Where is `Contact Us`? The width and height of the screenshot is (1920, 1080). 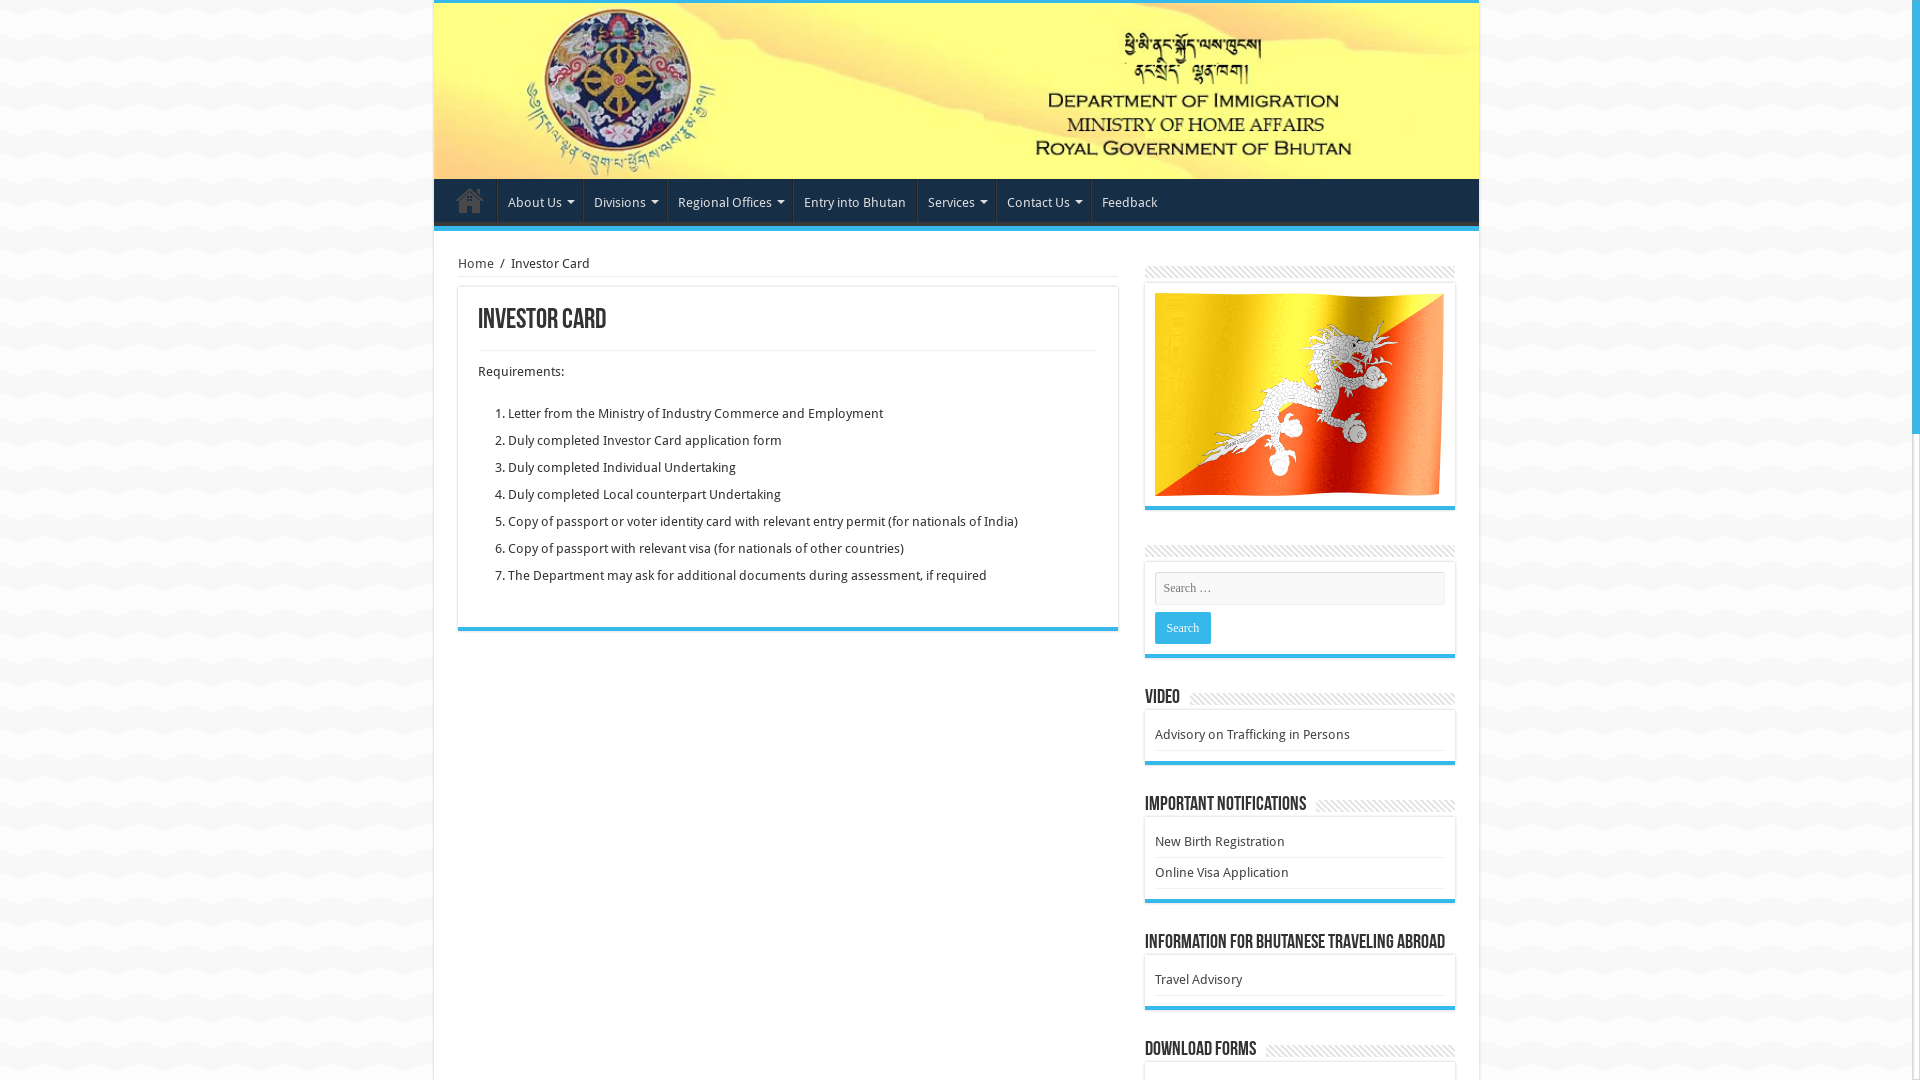 Contact Us is located at coordinates (1043, 200).